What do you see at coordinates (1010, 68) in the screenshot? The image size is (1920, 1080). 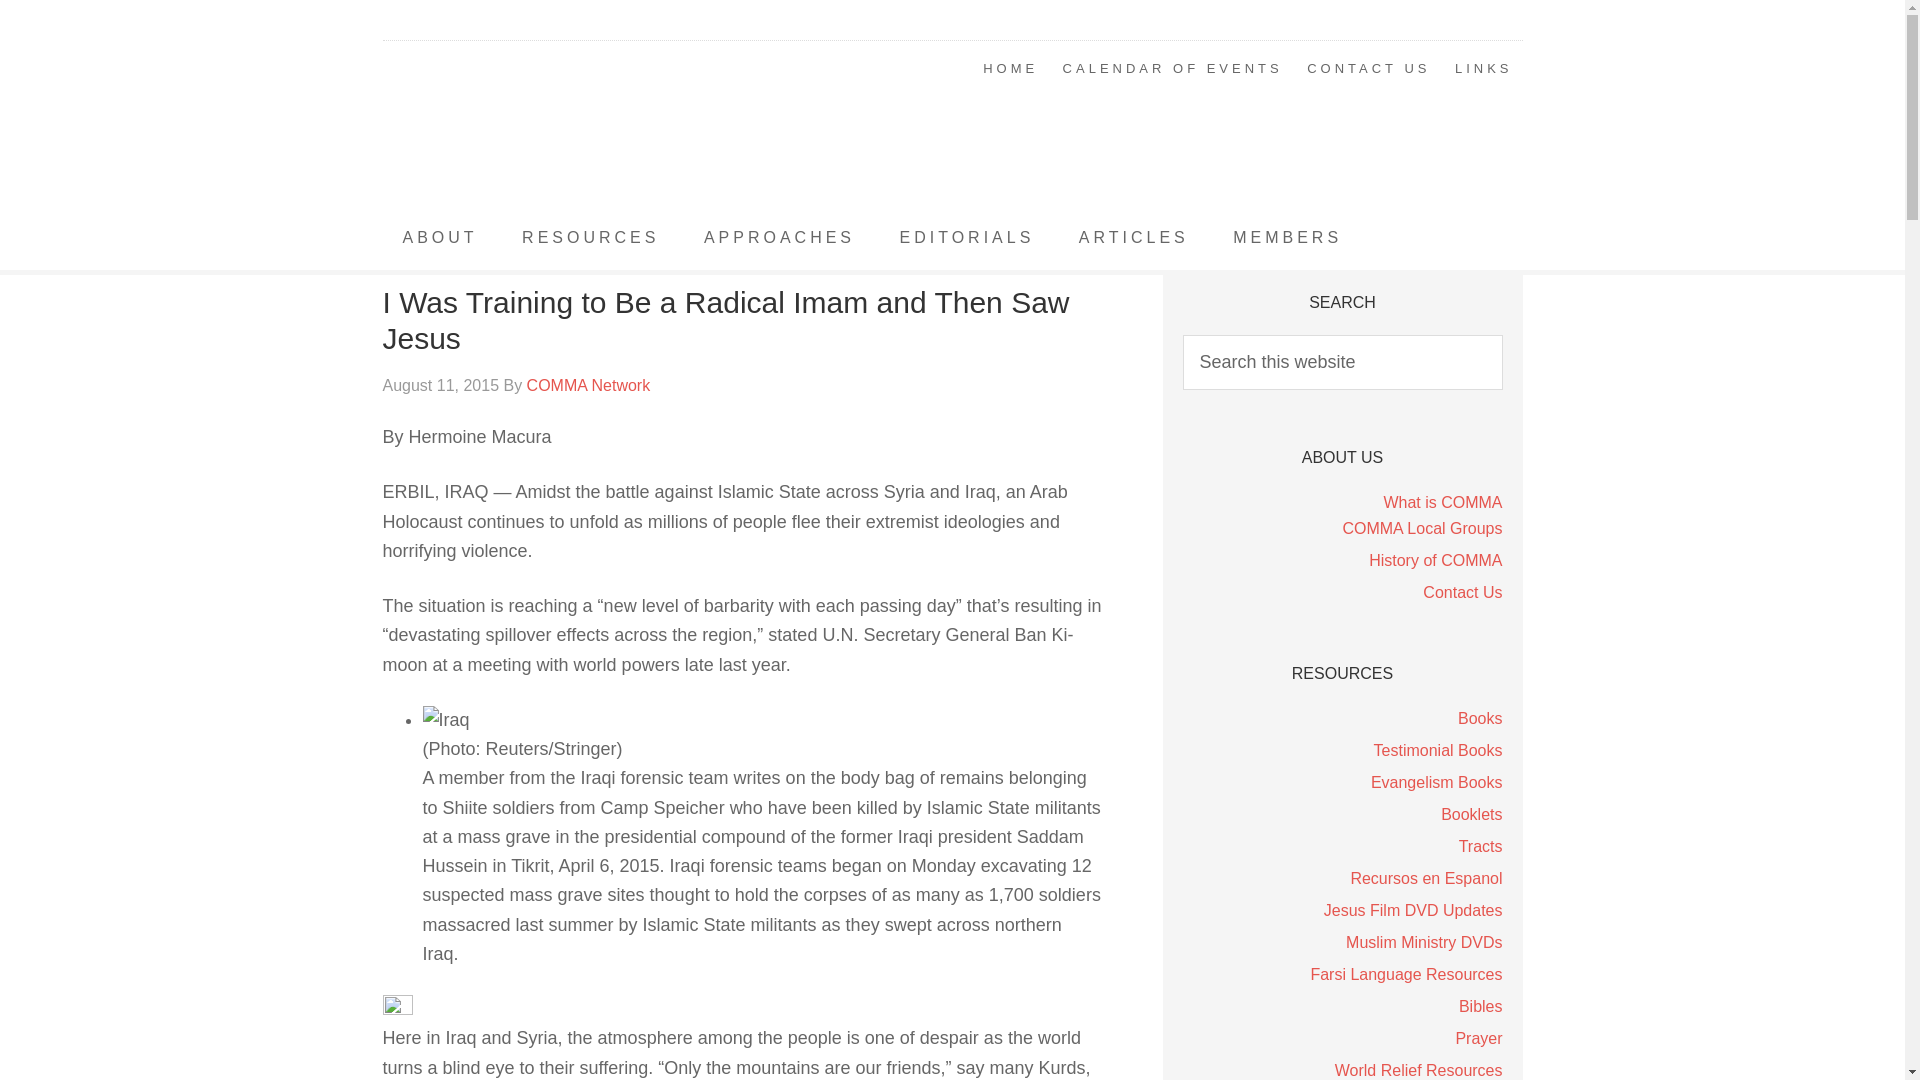 I see `HOME` at bounding box center [1010, 68].